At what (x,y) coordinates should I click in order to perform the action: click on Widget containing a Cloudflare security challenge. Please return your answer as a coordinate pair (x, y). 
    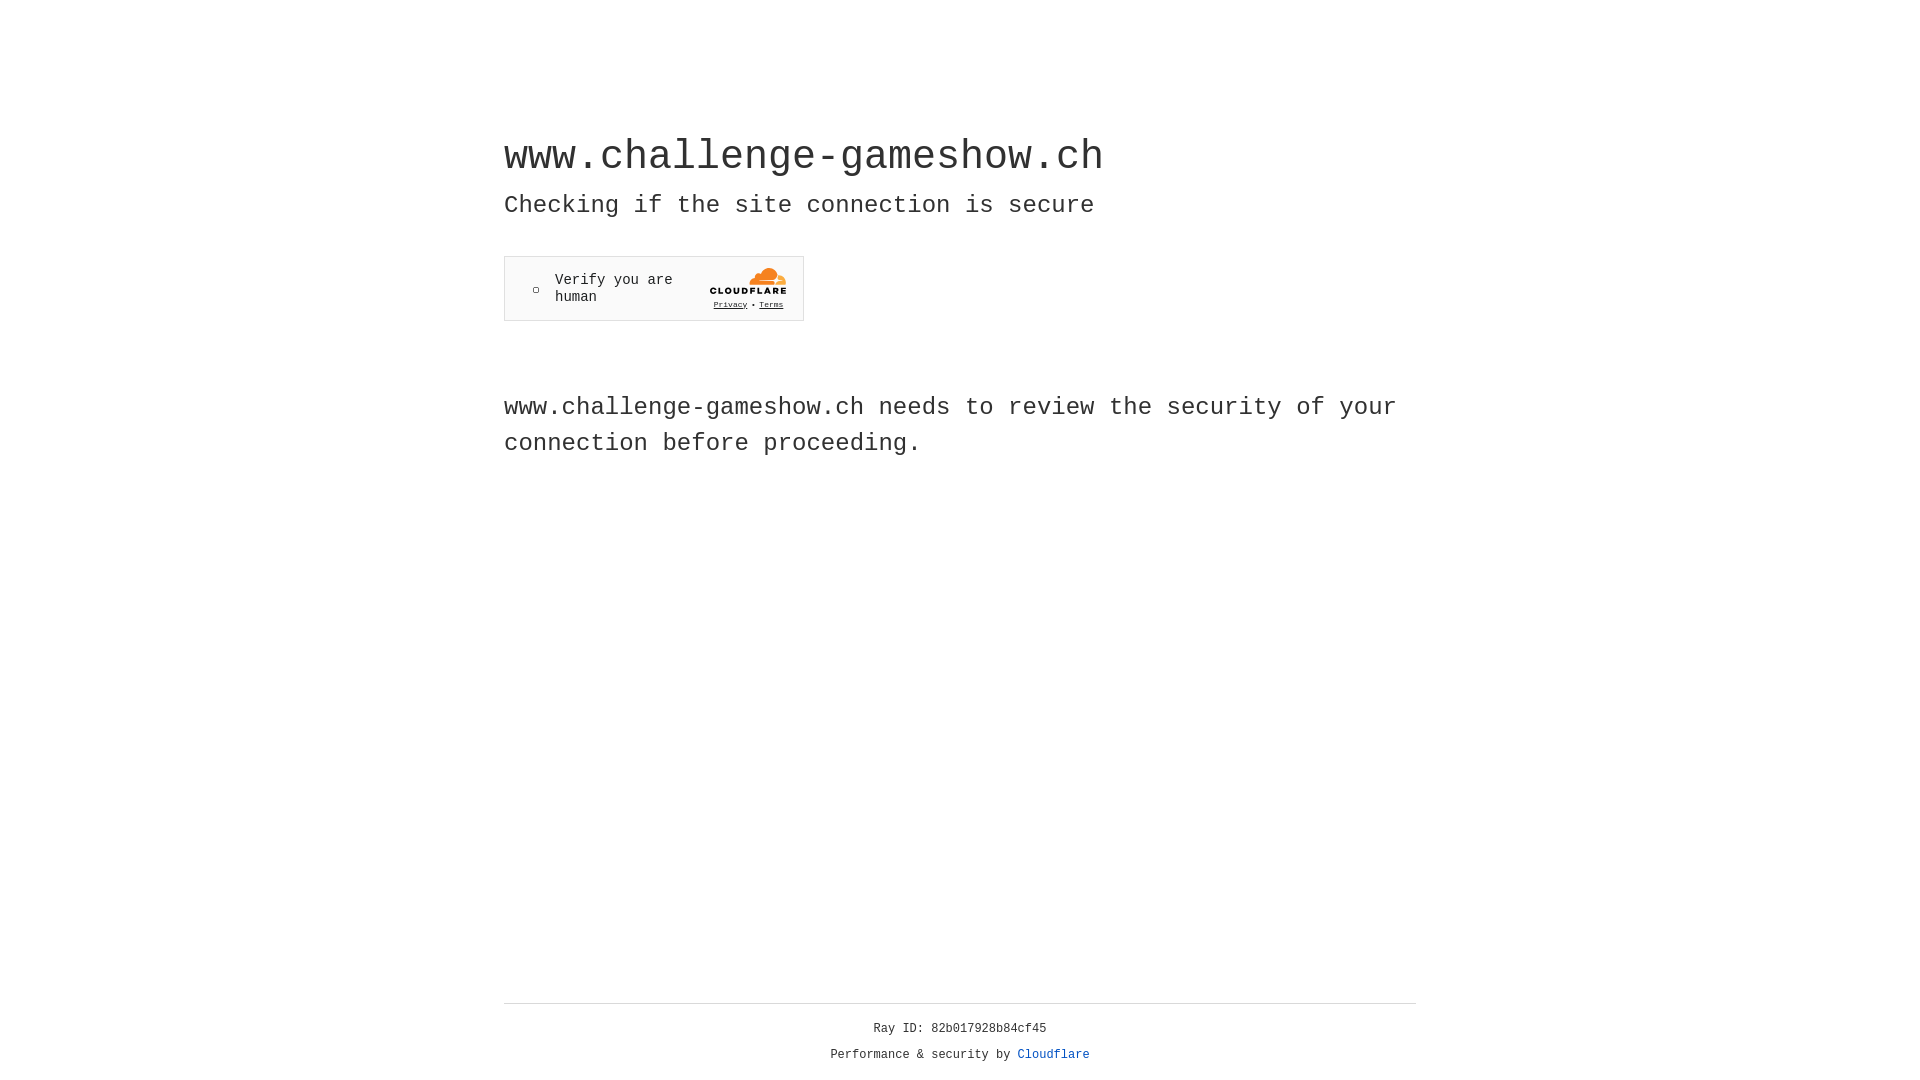
    Looking at the image, I should click on (654, 288).